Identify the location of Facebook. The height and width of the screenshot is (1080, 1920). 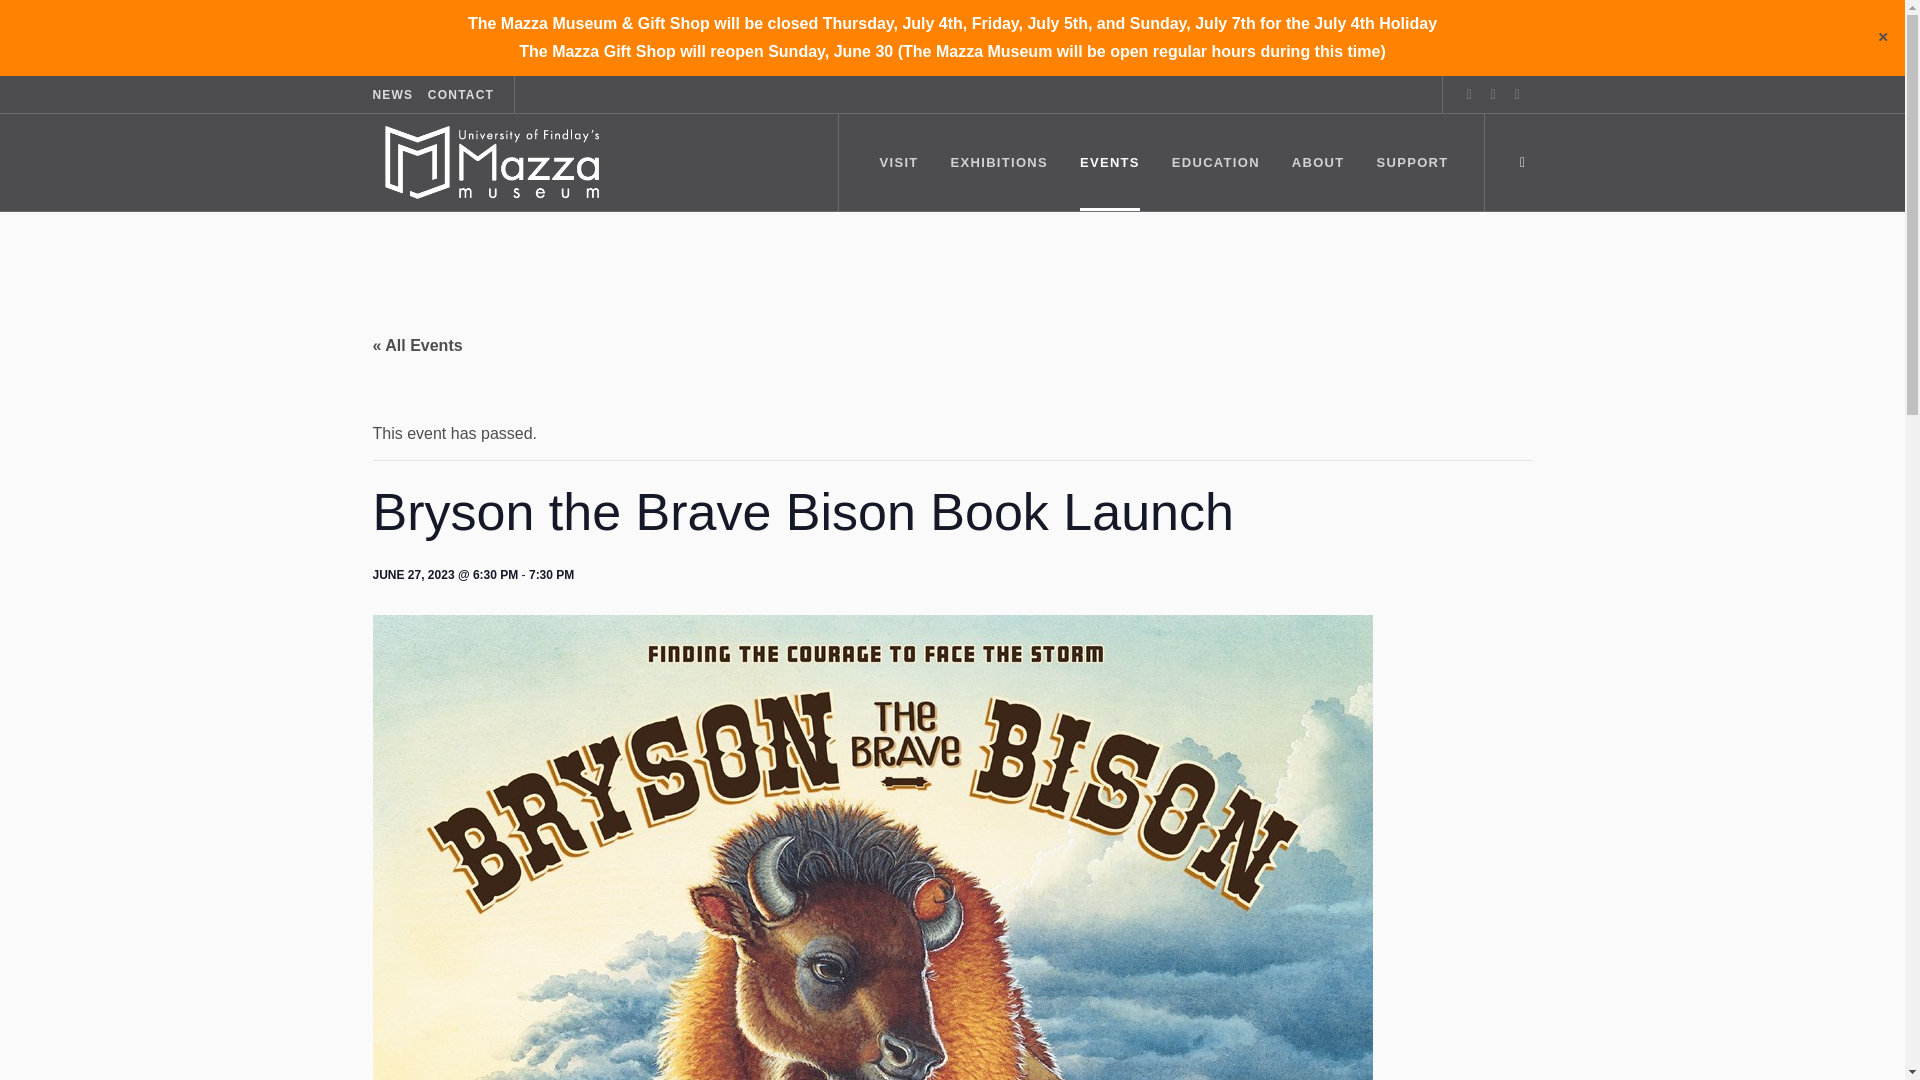
(1468, 94).